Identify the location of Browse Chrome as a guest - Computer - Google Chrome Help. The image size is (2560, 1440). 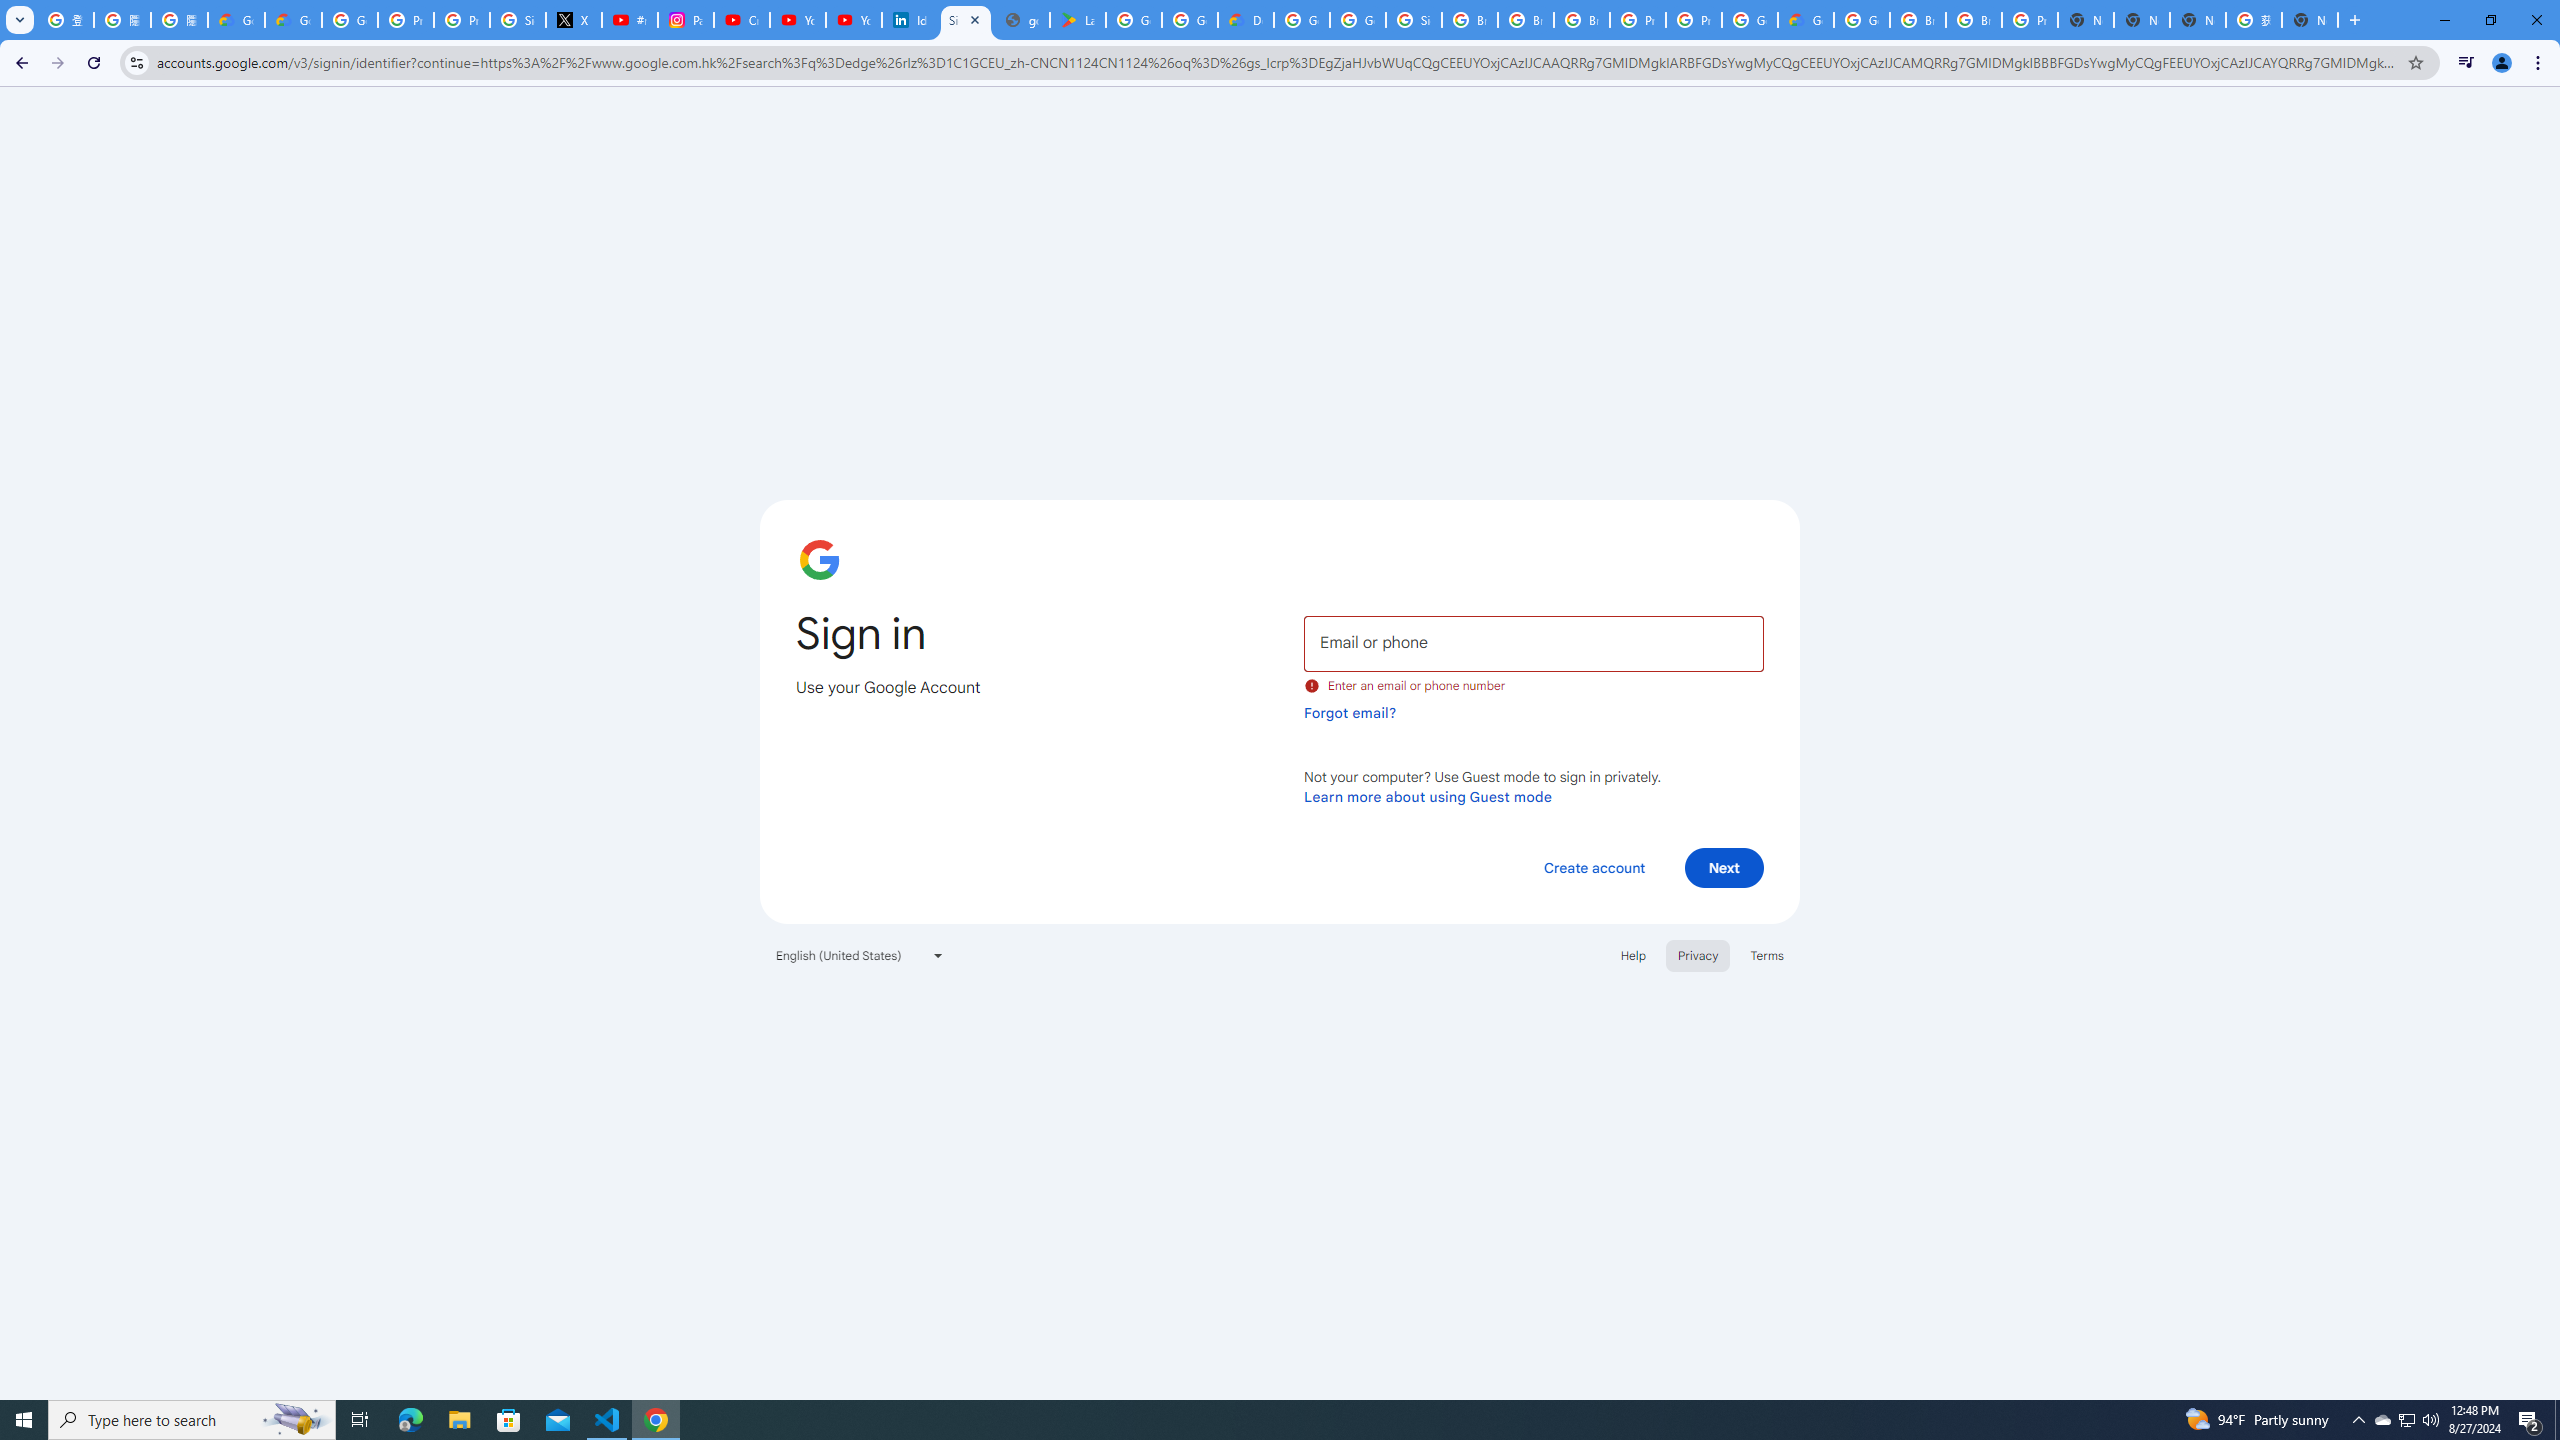
(1470, 20).